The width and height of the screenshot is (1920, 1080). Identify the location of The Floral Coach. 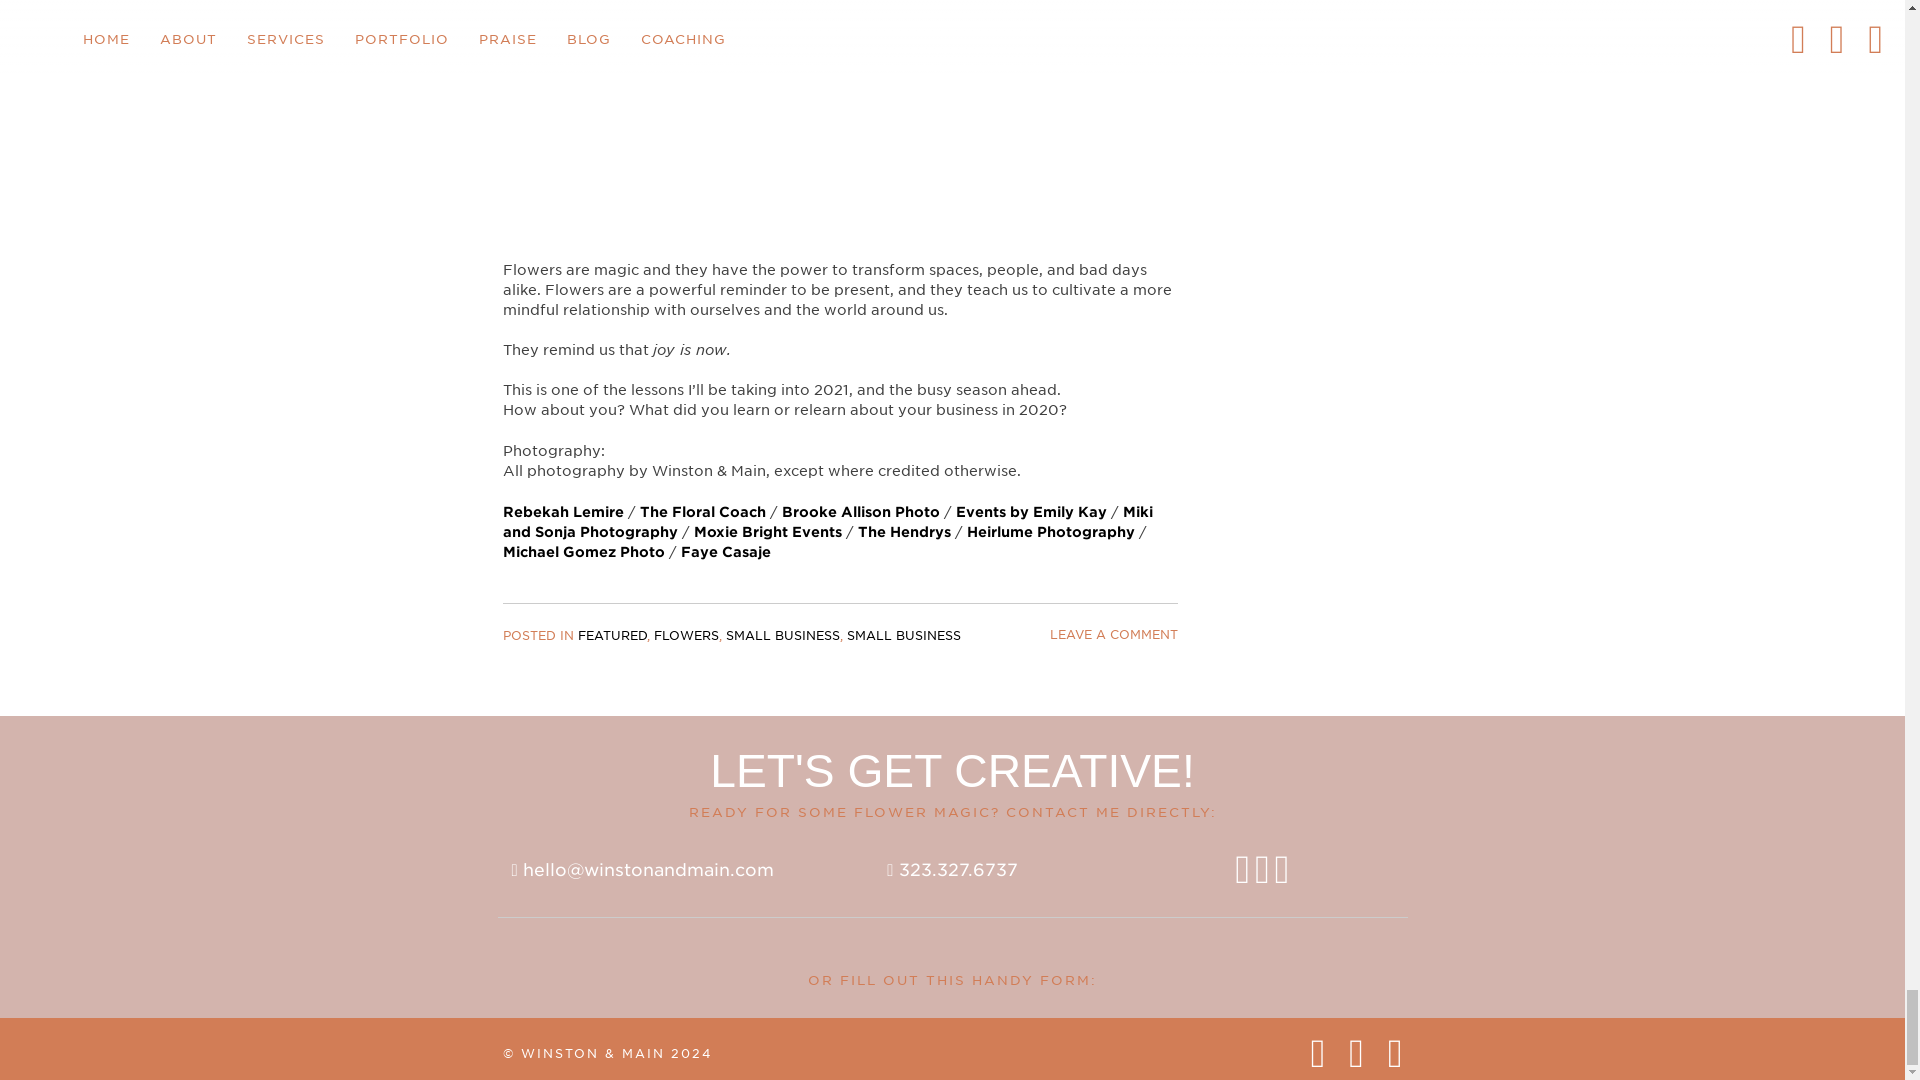
(702, 512).